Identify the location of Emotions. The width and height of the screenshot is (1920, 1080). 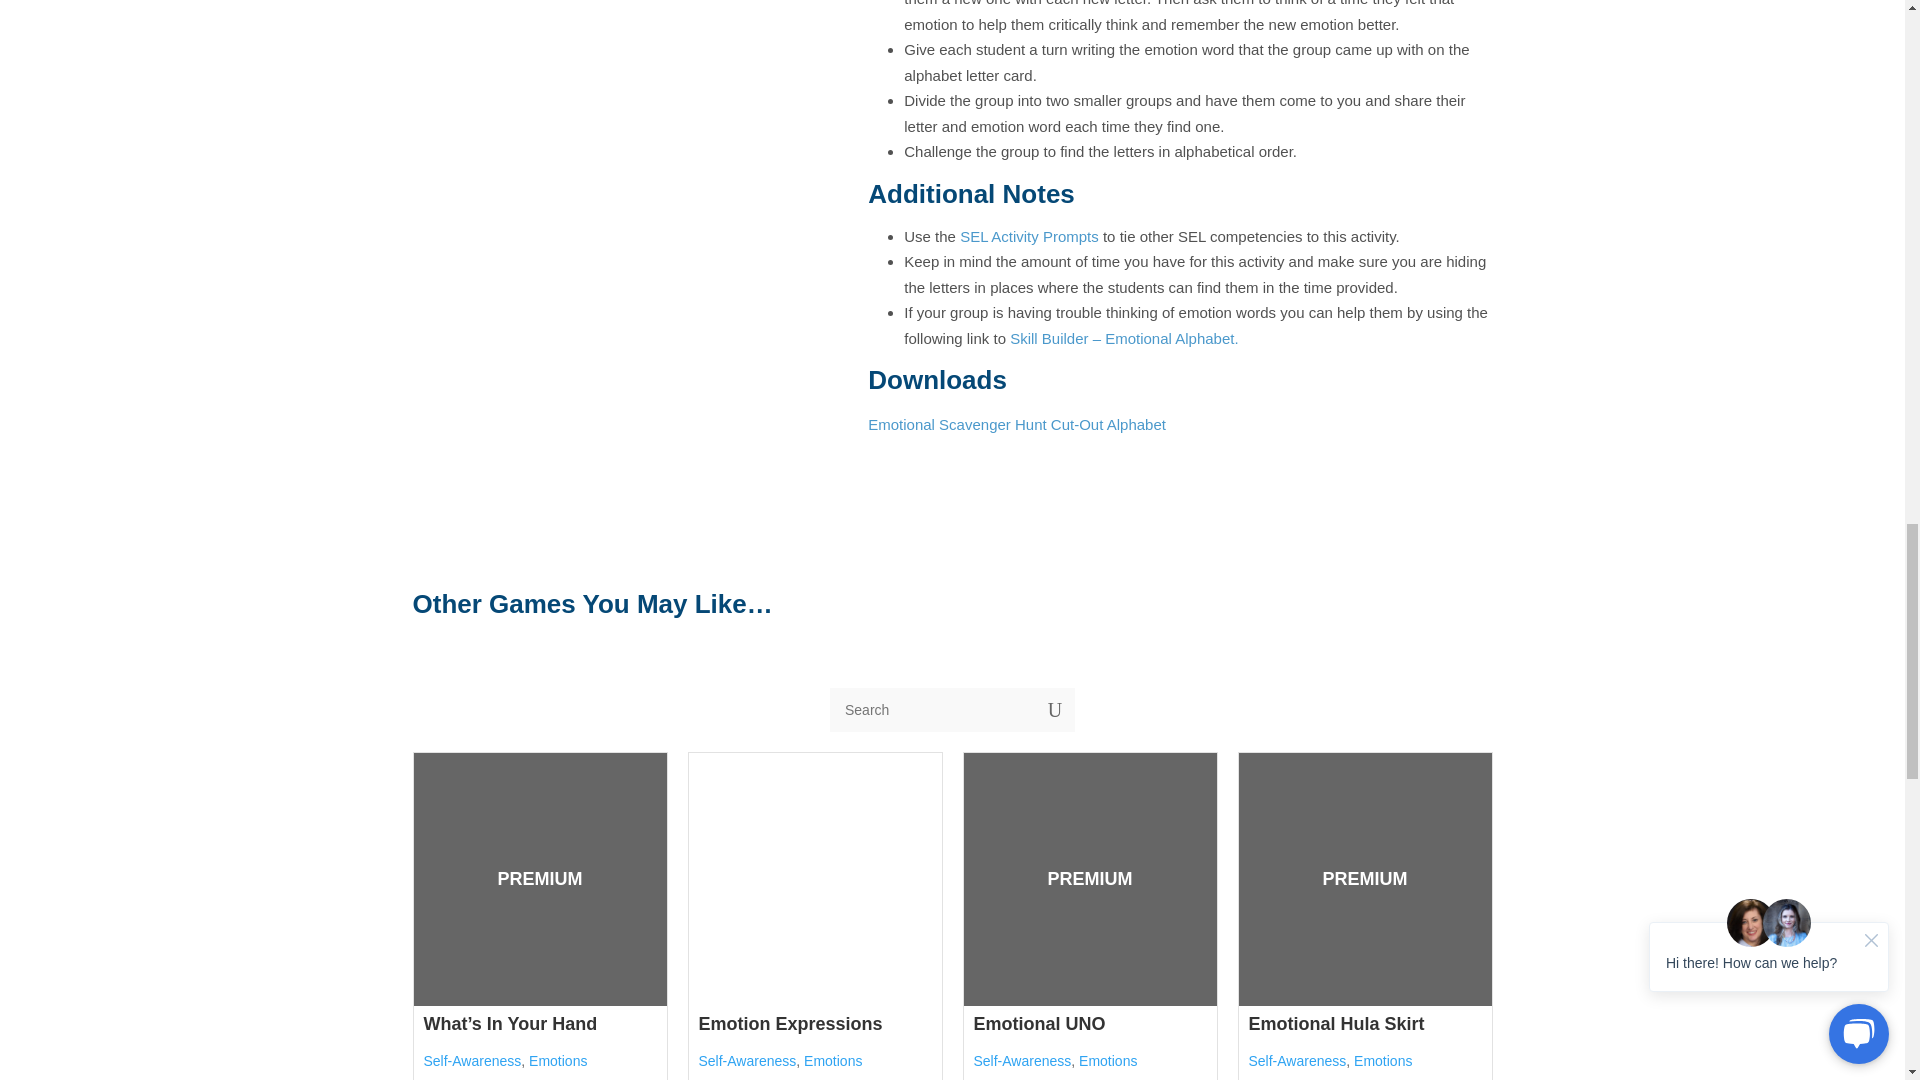
(833, 1061).